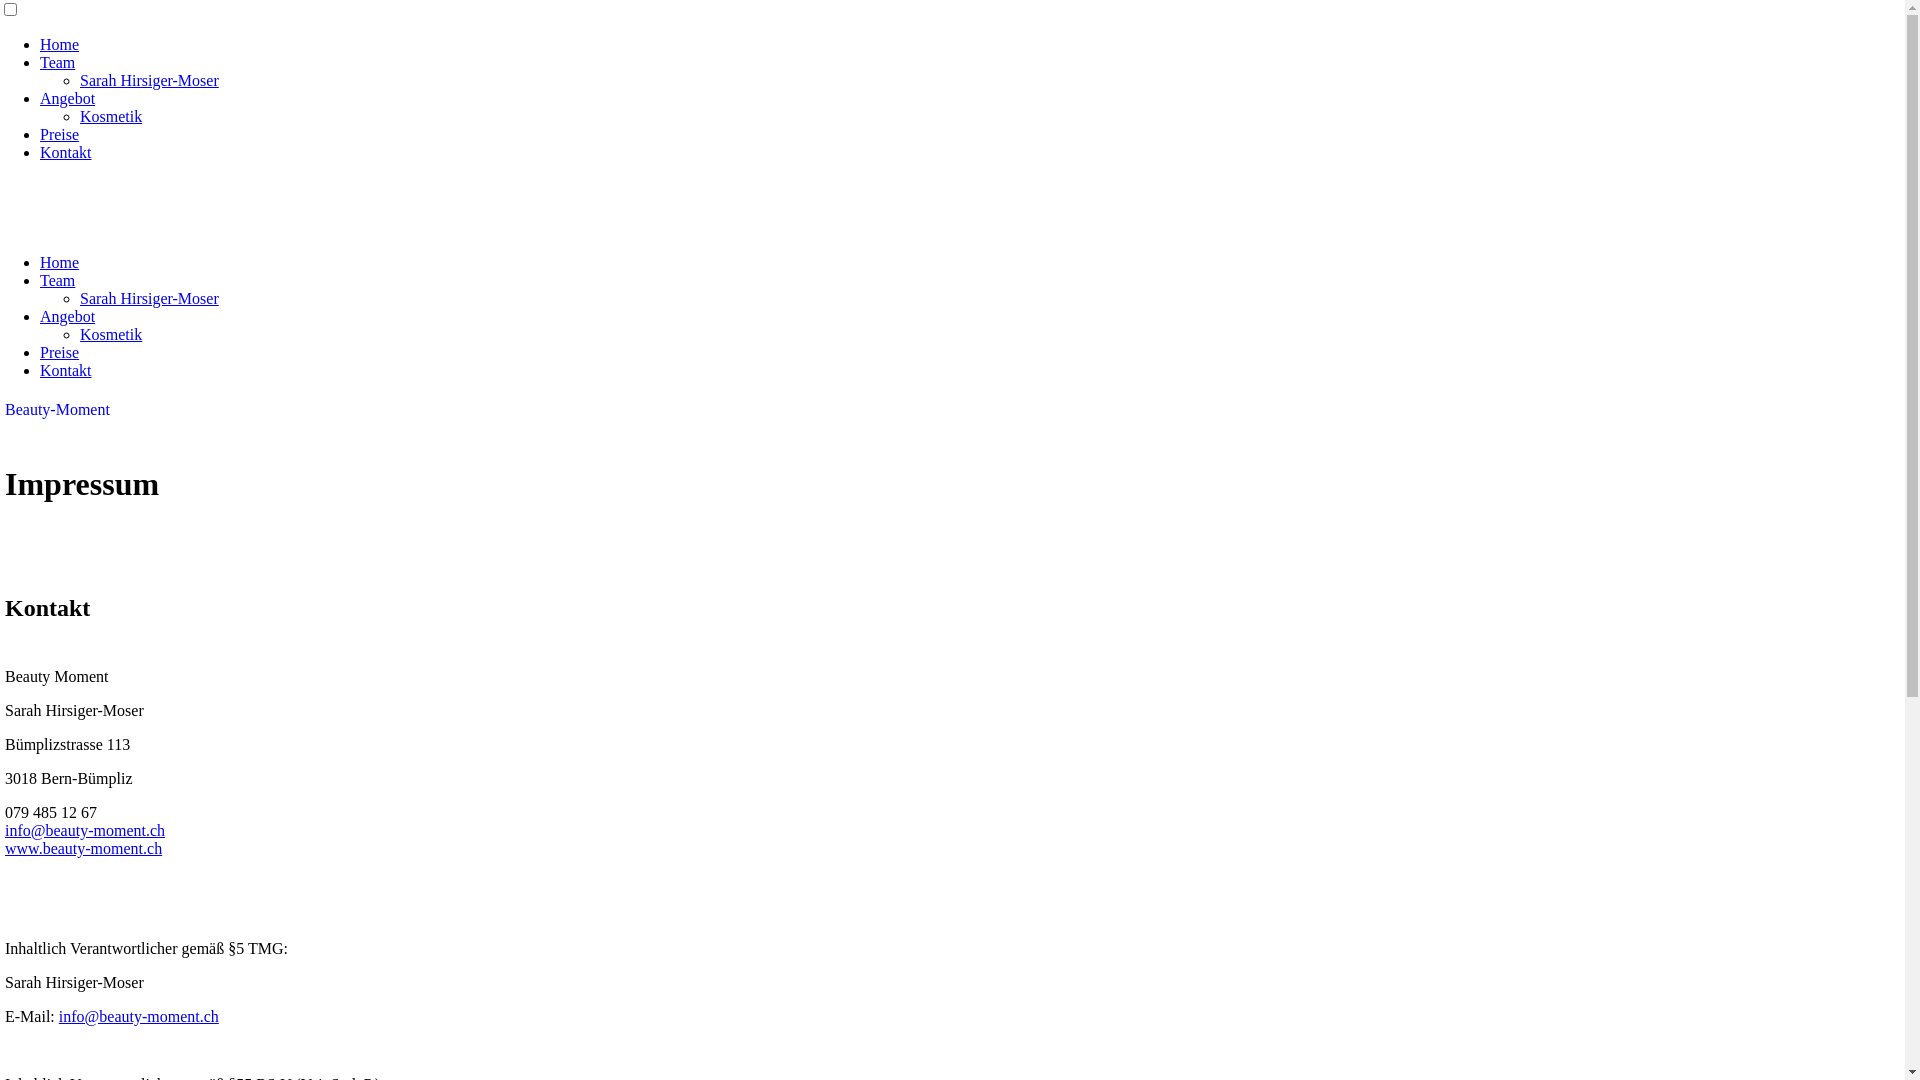 This screenshot has width=1920, height=1080. I want to click on Preise, so click(60, 134).